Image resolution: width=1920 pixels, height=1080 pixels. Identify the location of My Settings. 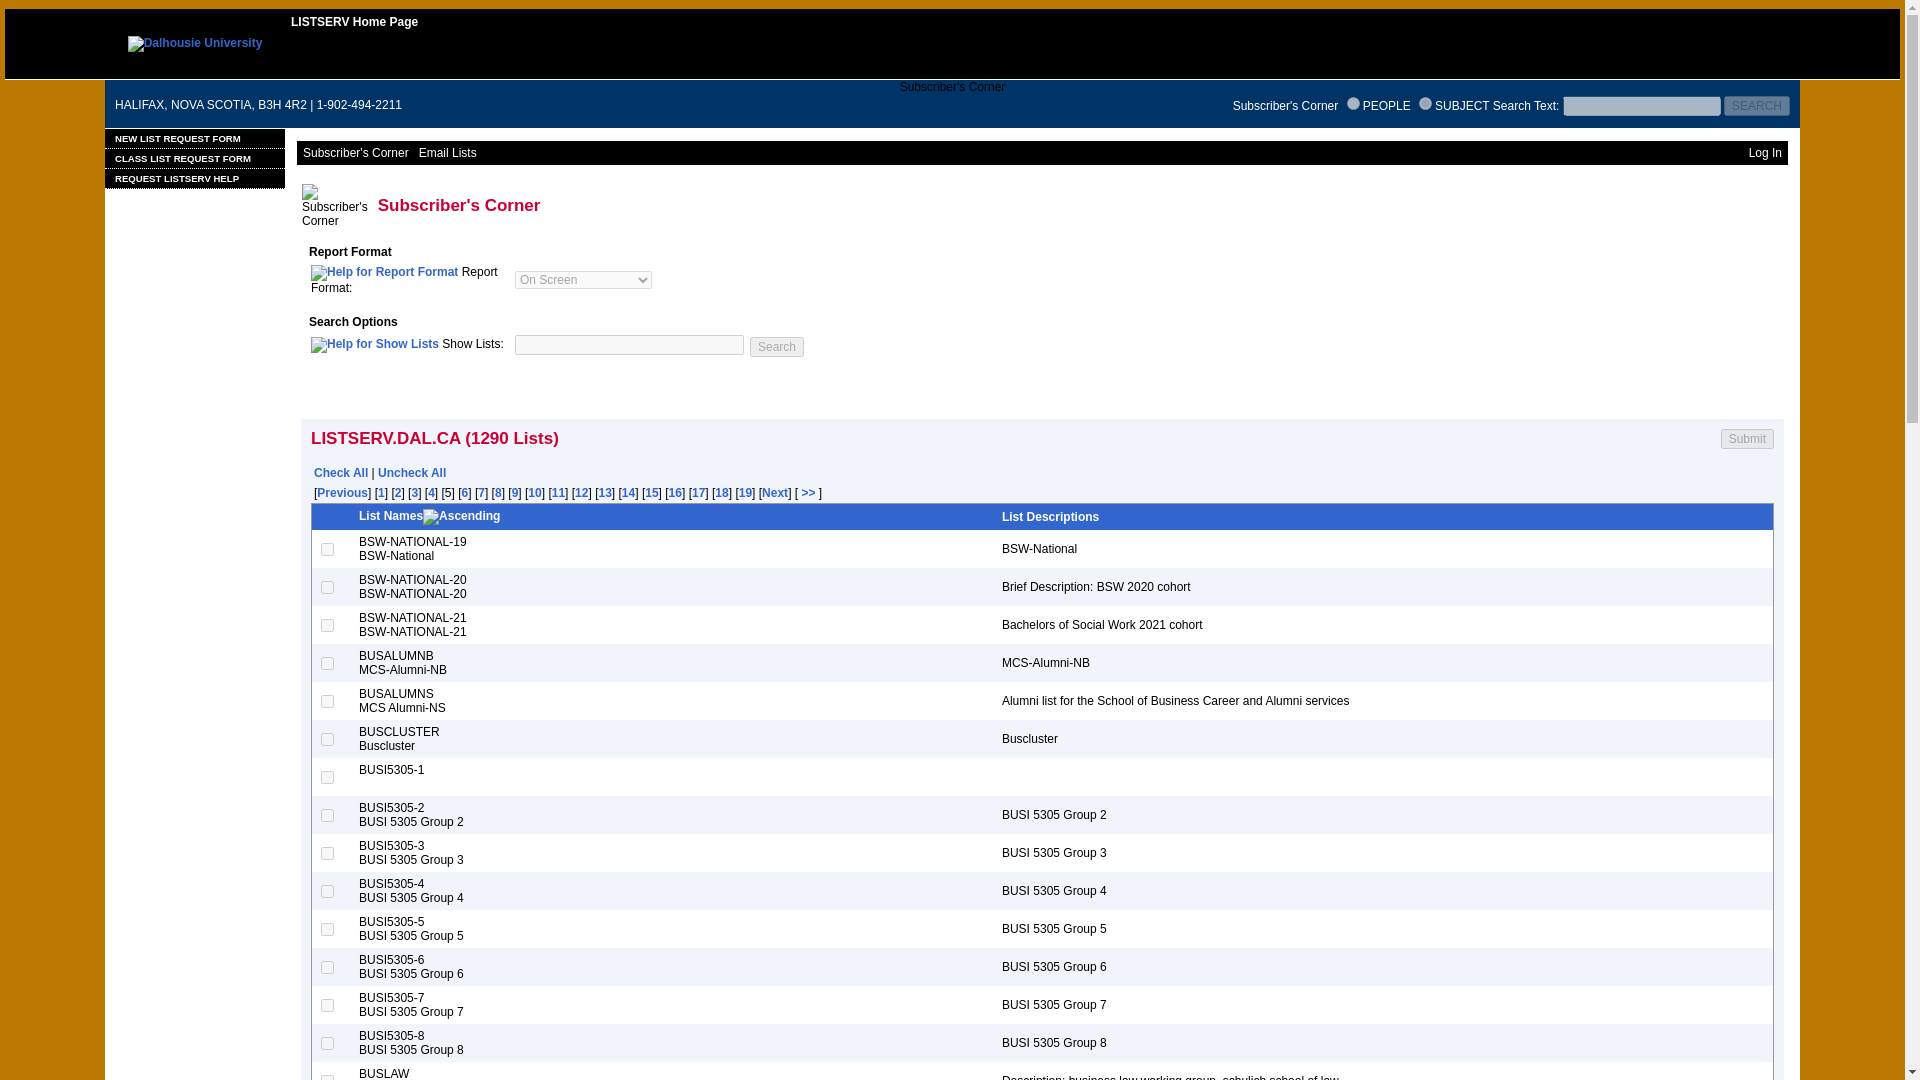
(484, 403).